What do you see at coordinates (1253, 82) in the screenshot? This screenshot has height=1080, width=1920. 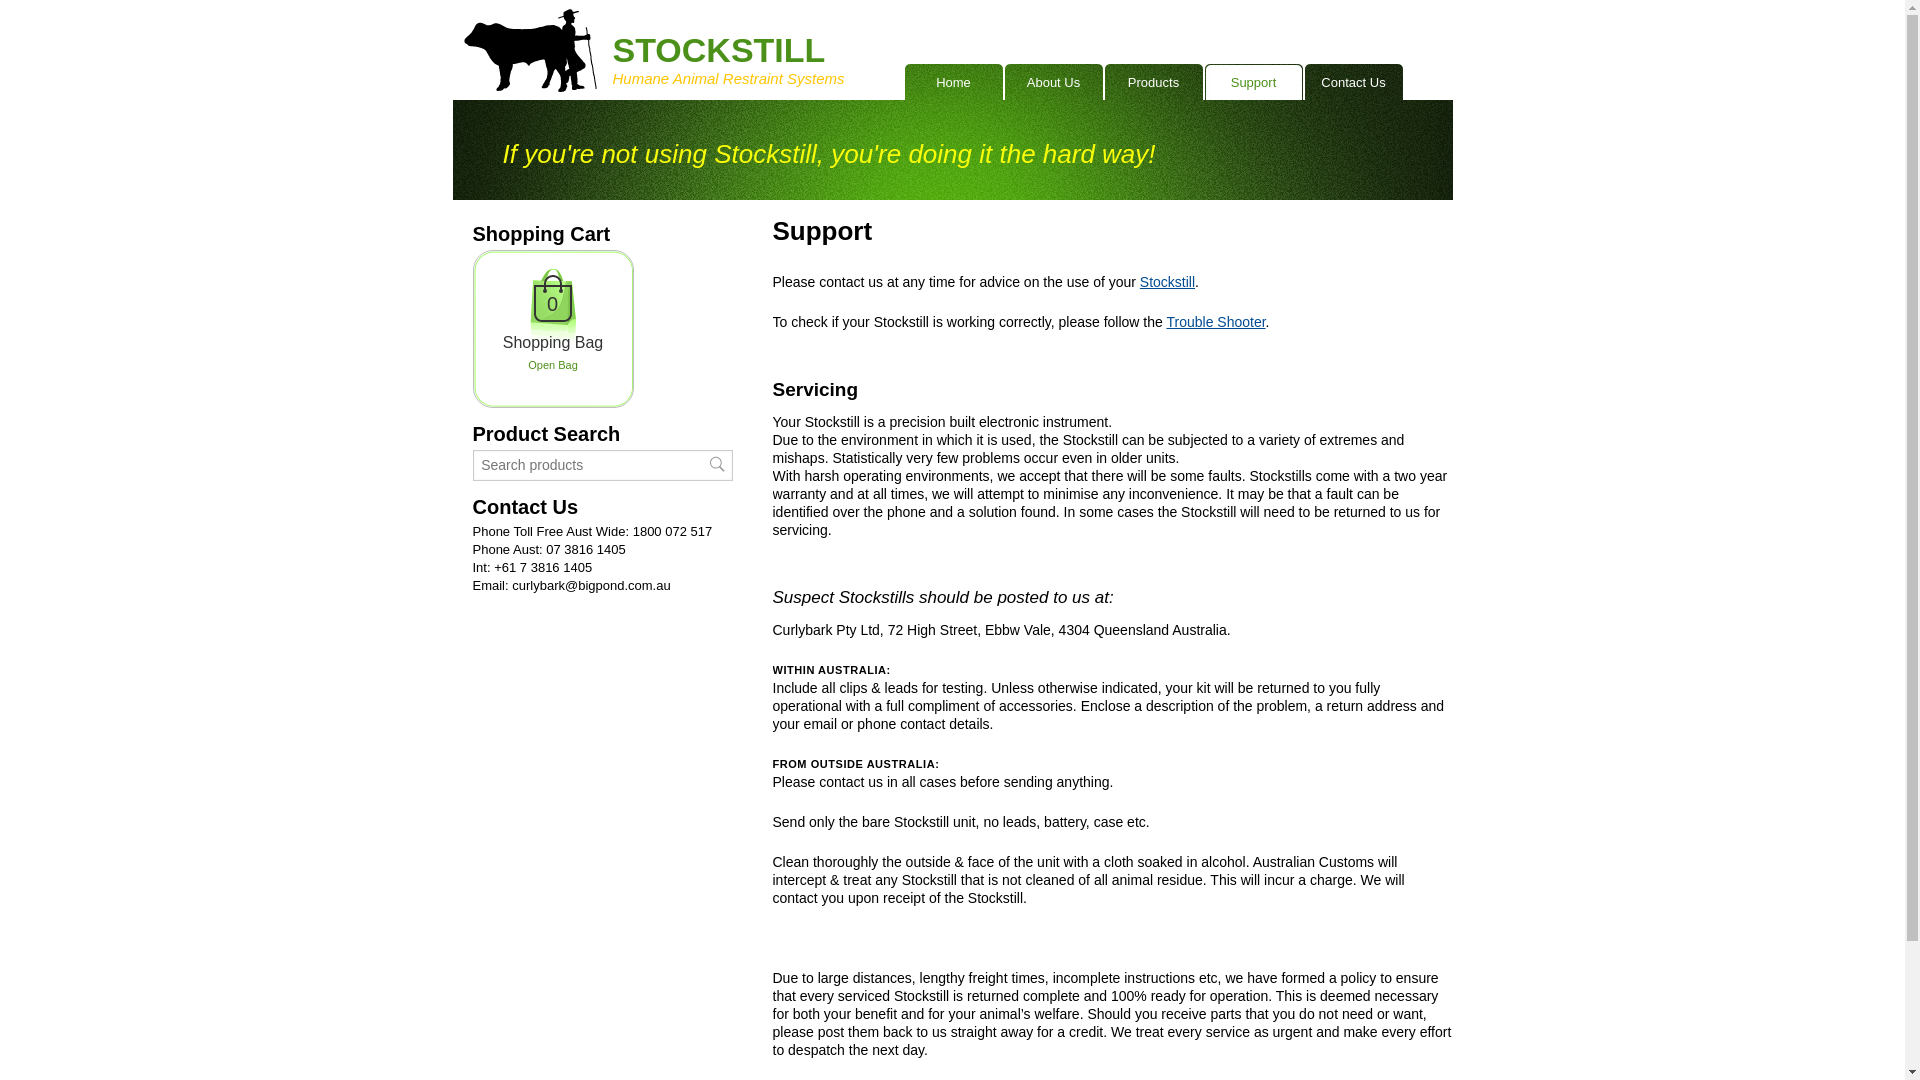 I see `Support` at bounding box center [1253, 82].